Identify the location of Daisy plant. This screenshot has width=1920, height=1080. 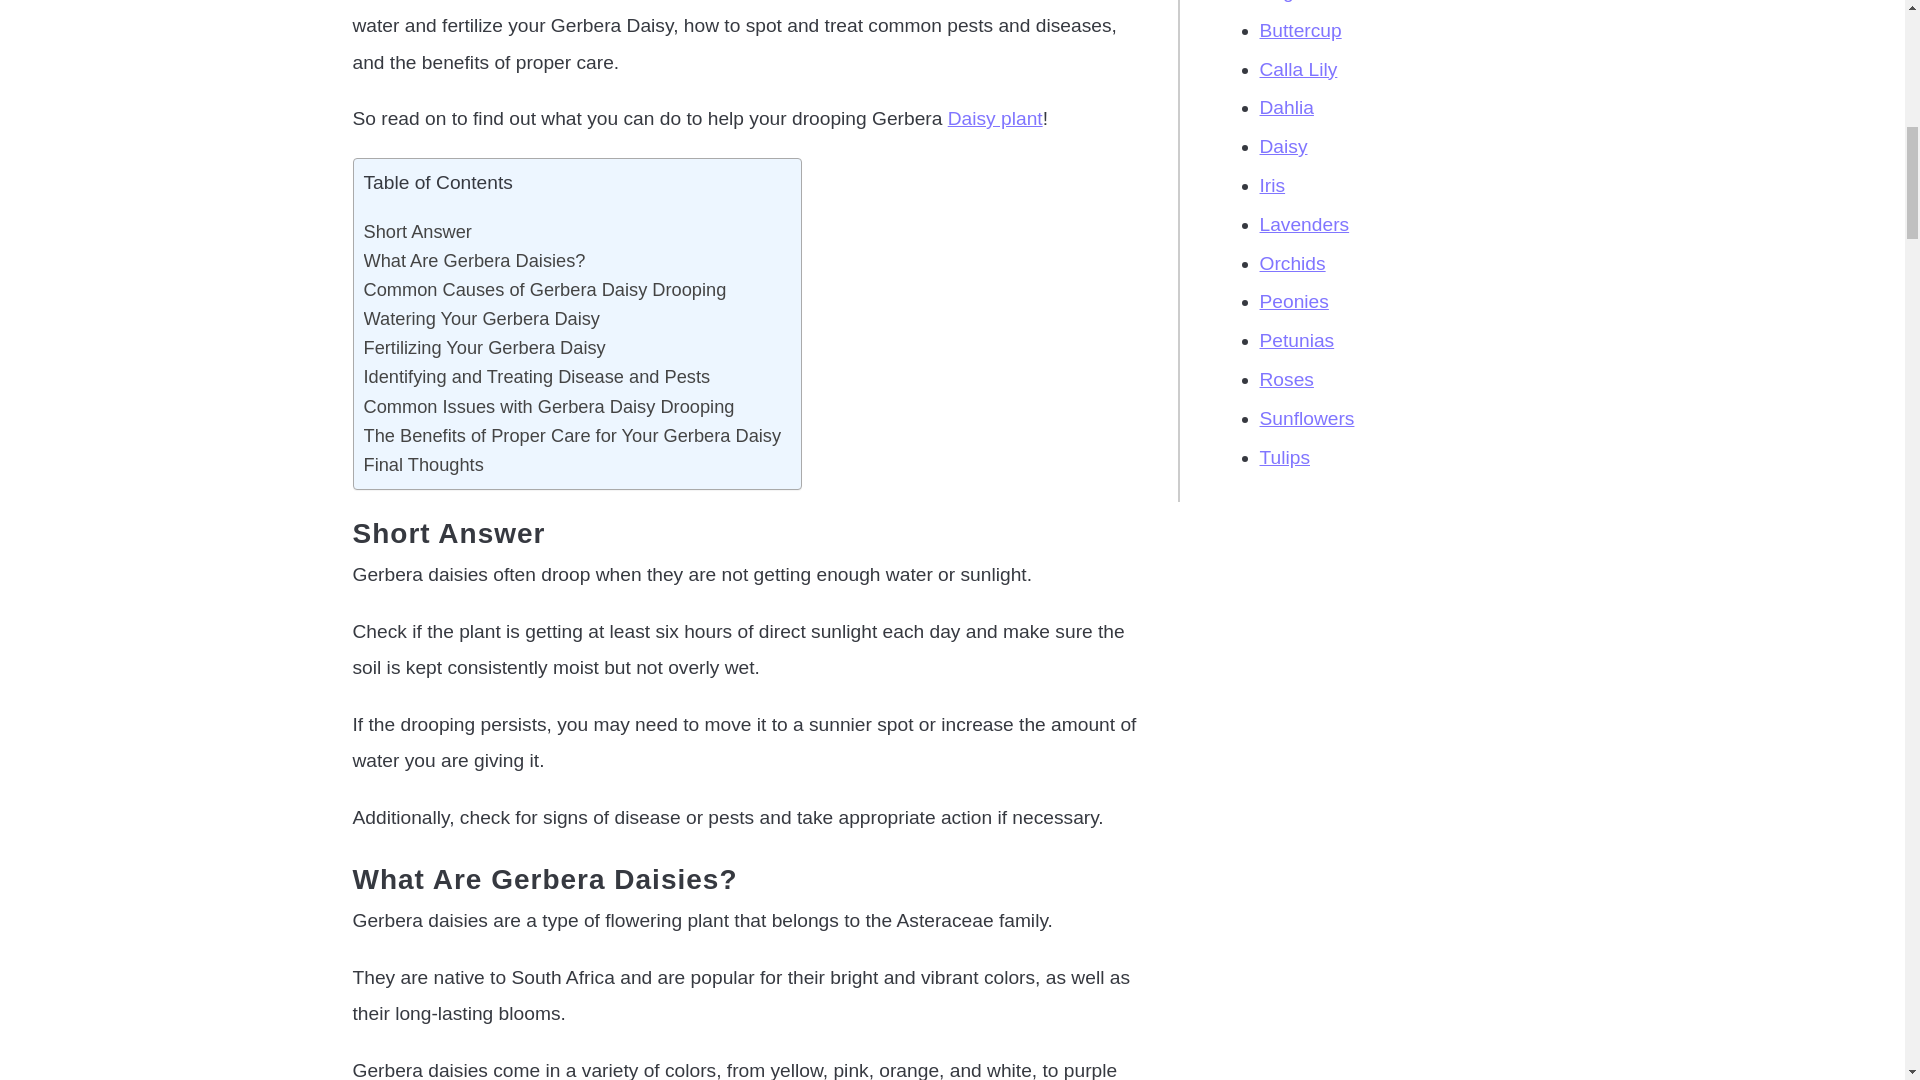
(995, 118).